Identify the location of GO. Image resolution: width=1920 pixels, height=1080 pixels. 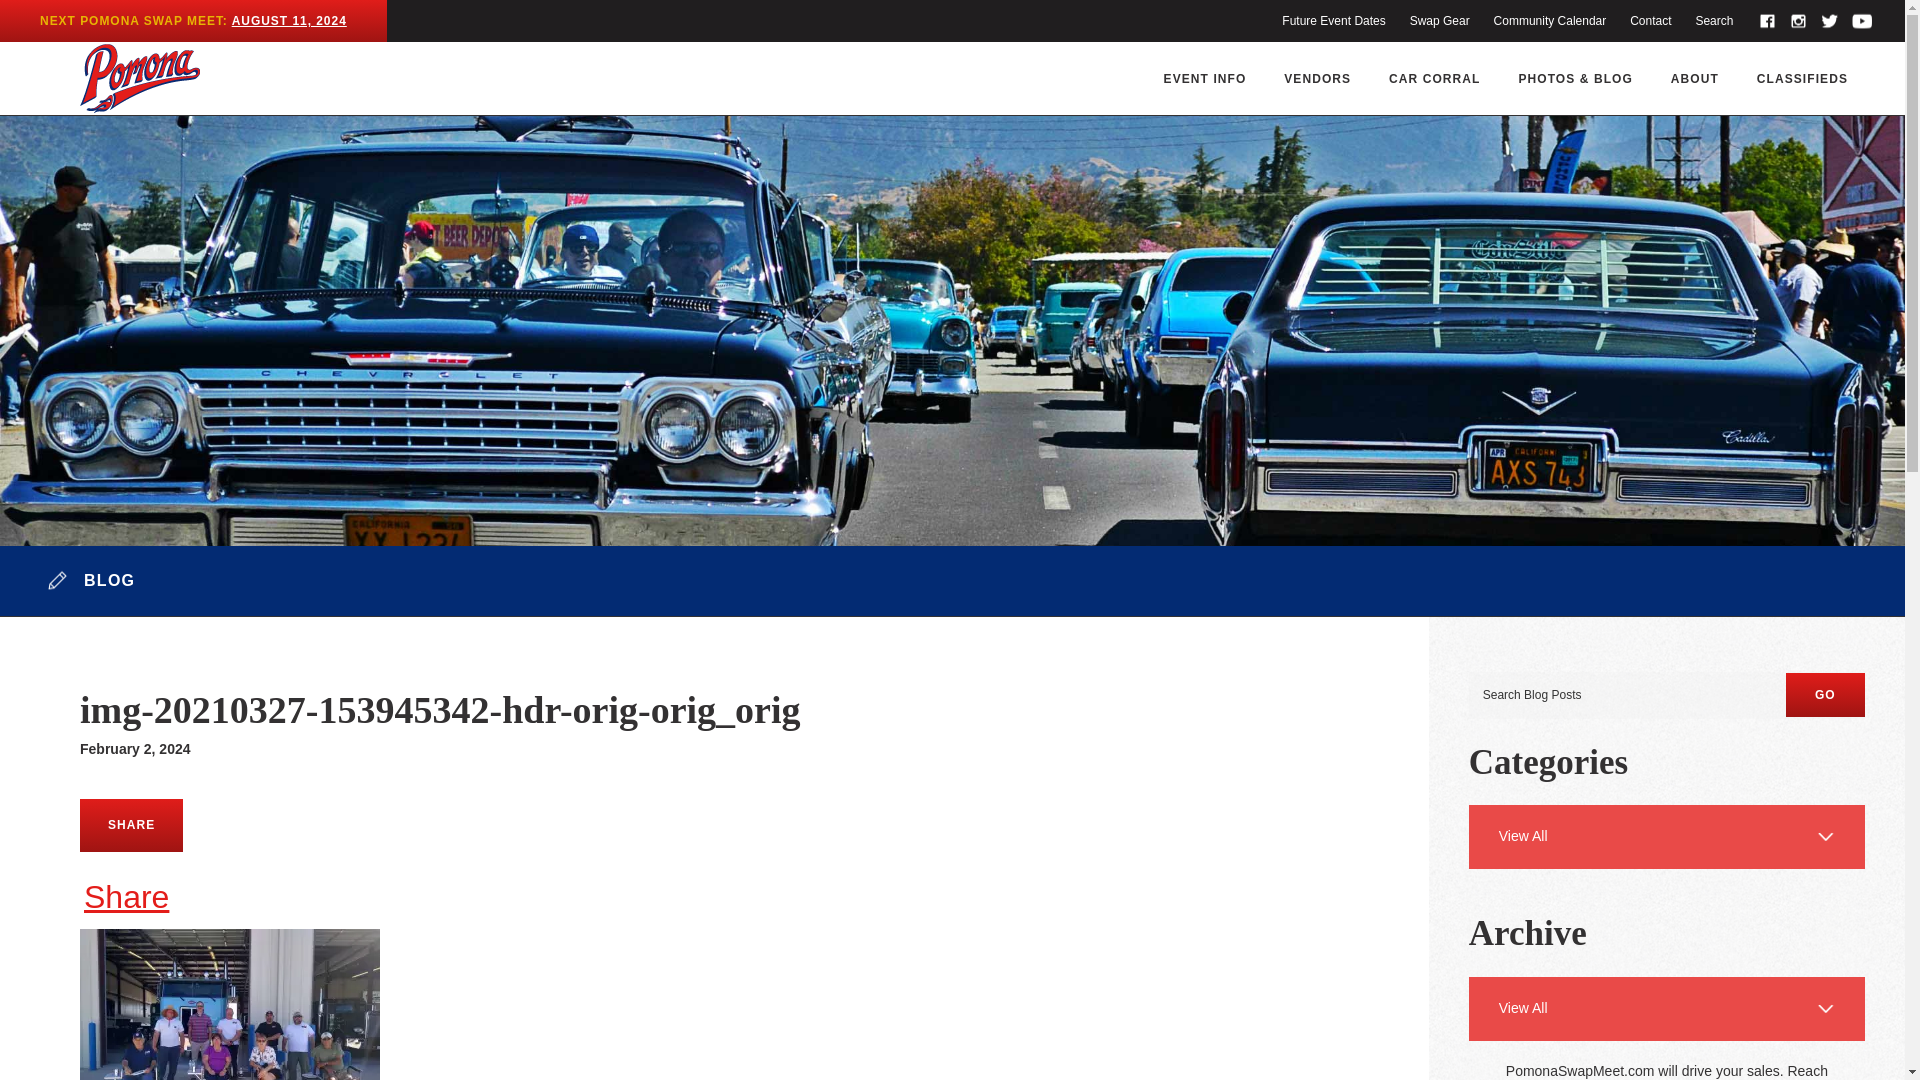
(1824, 694).